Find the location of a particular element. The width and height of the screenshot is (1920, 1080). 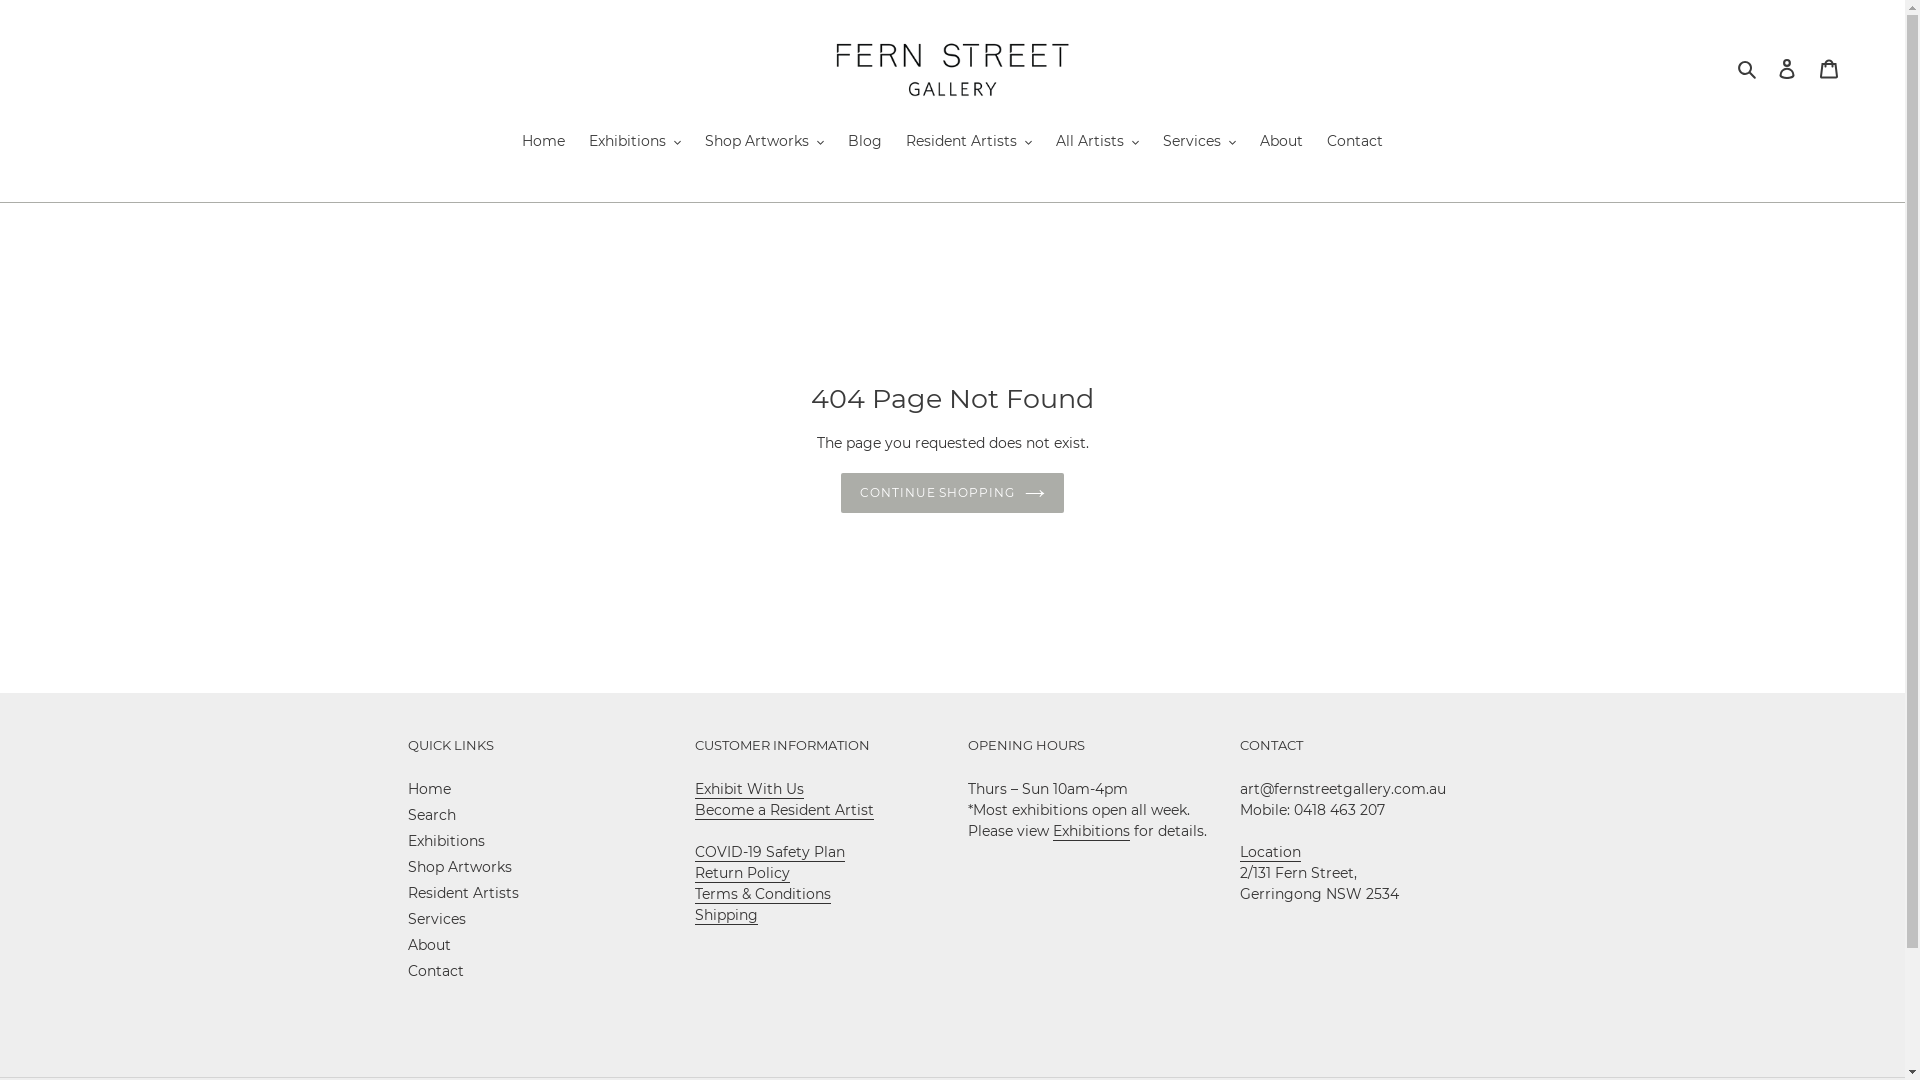

Shop Artworks is located at coordinates (764, 143).